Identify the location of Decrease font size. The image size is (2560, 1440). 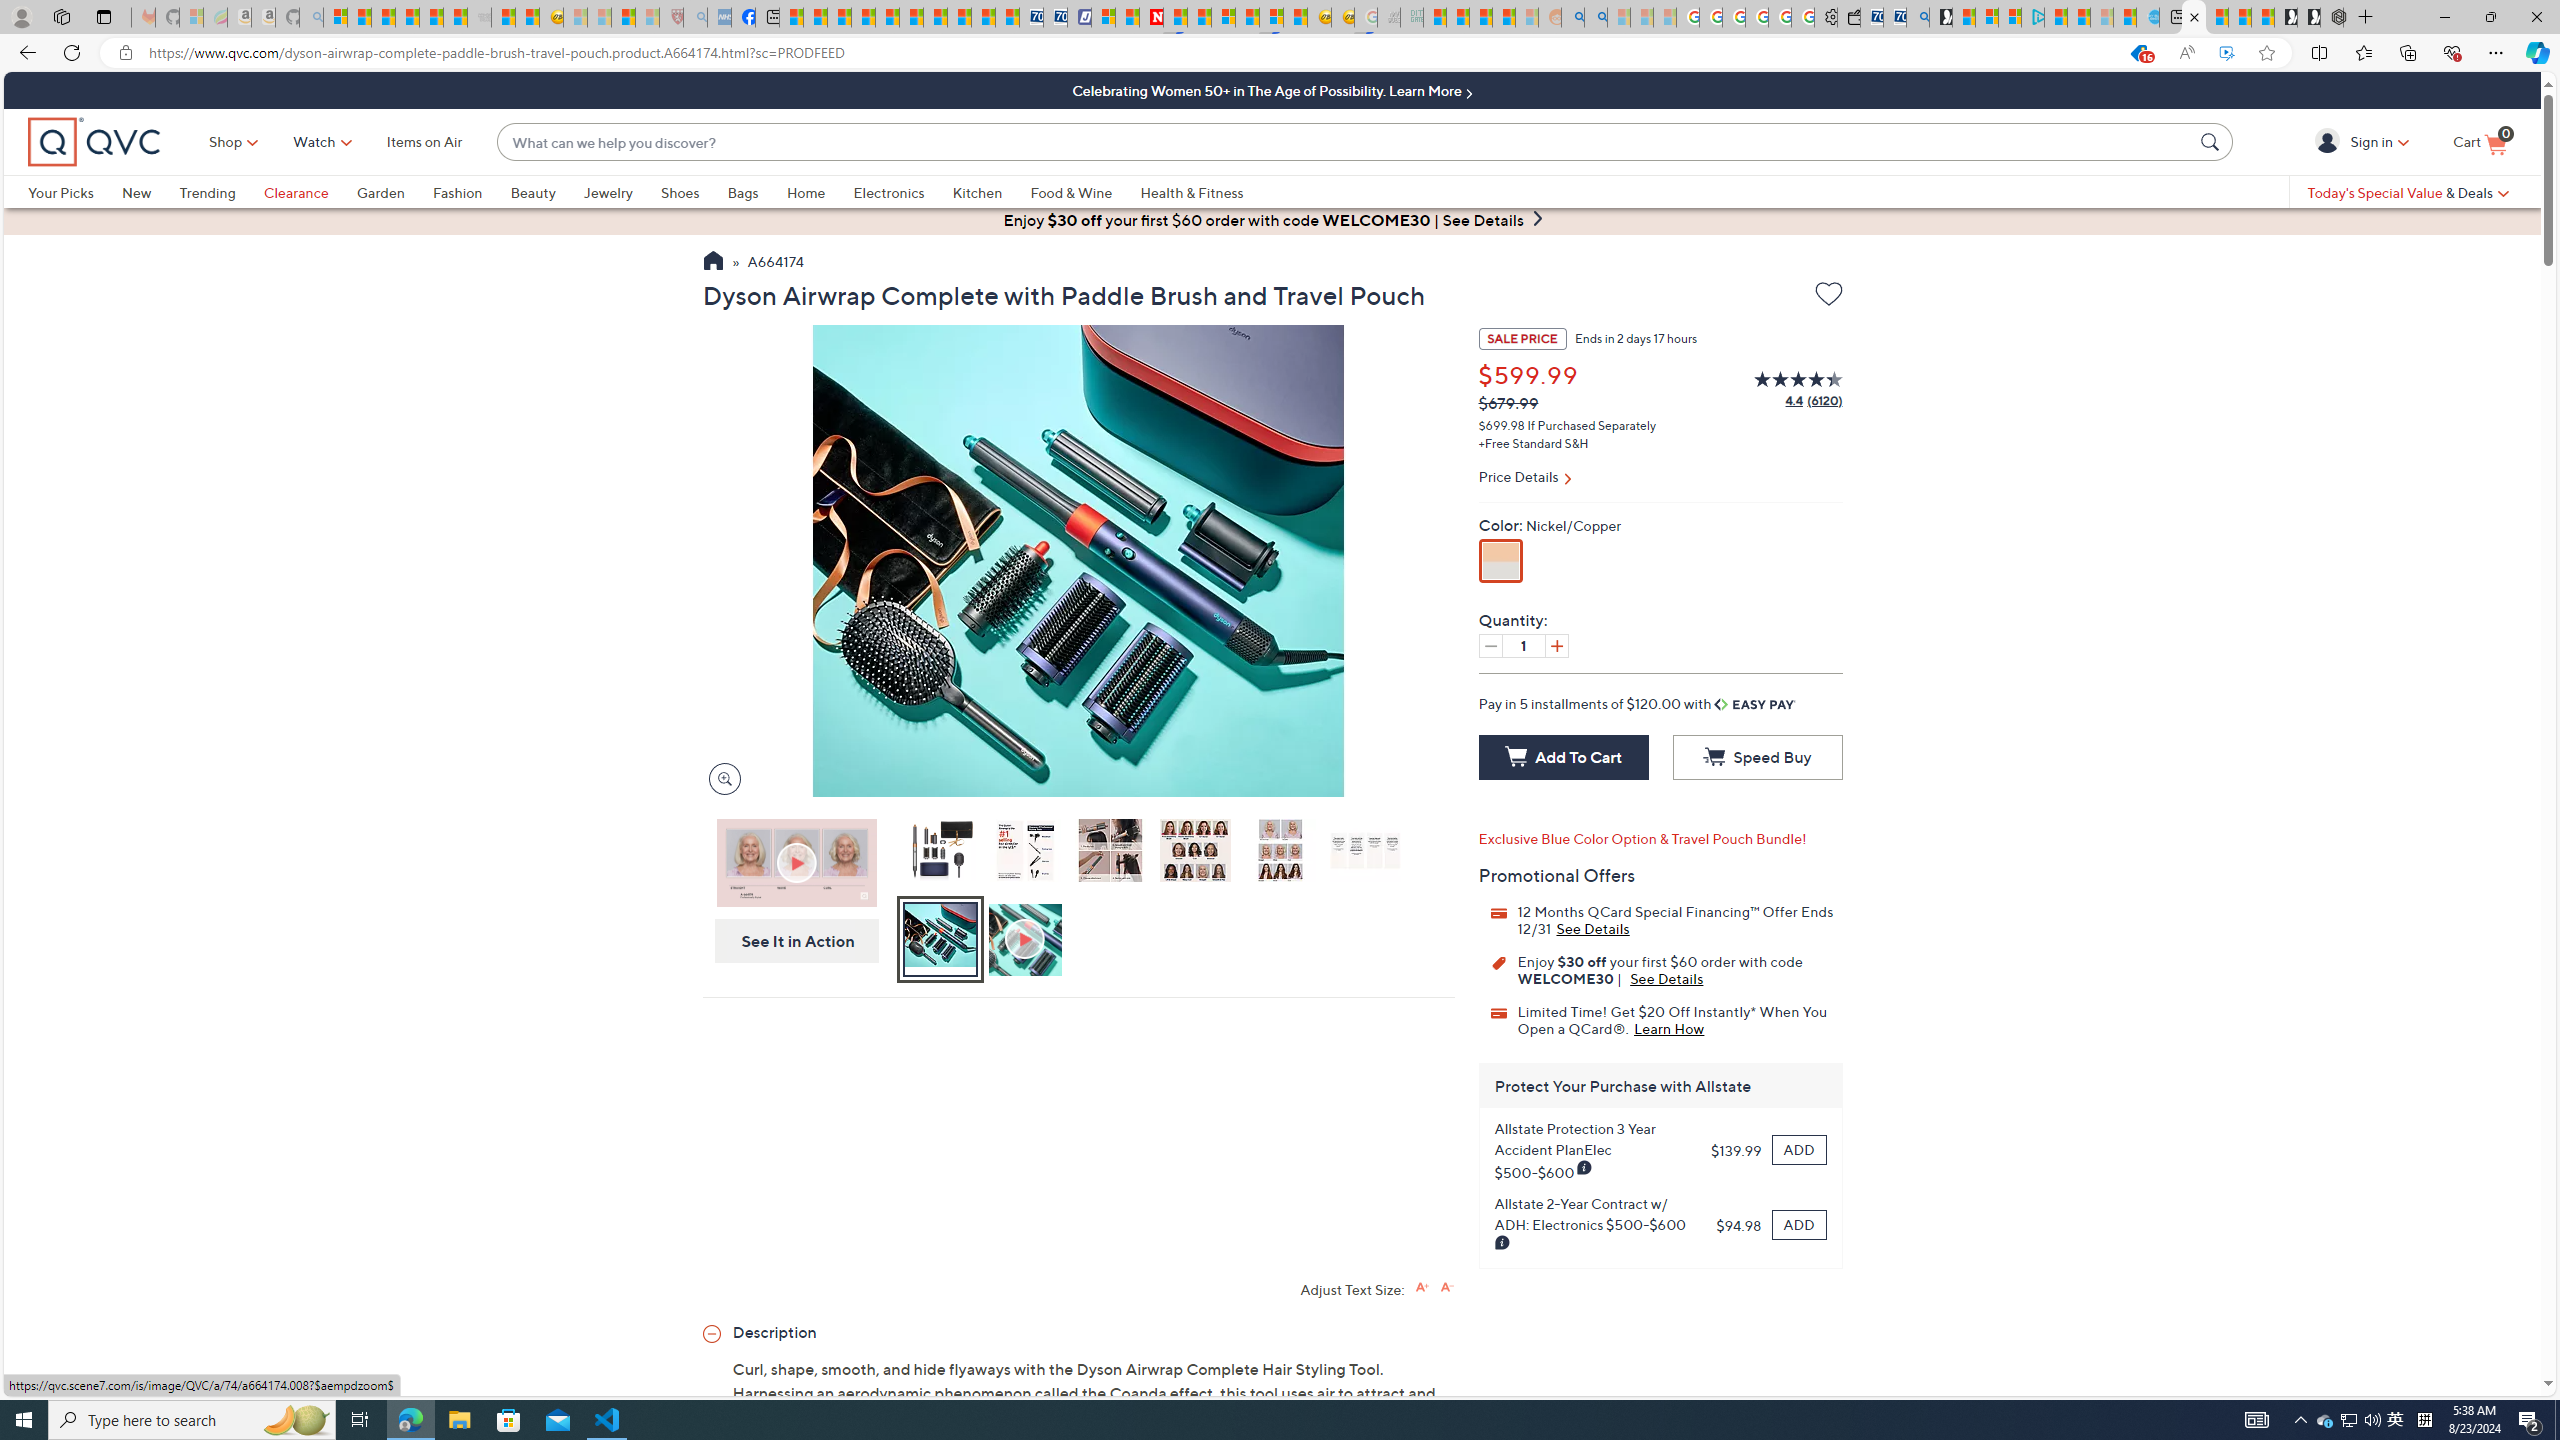
(1446, 1286).